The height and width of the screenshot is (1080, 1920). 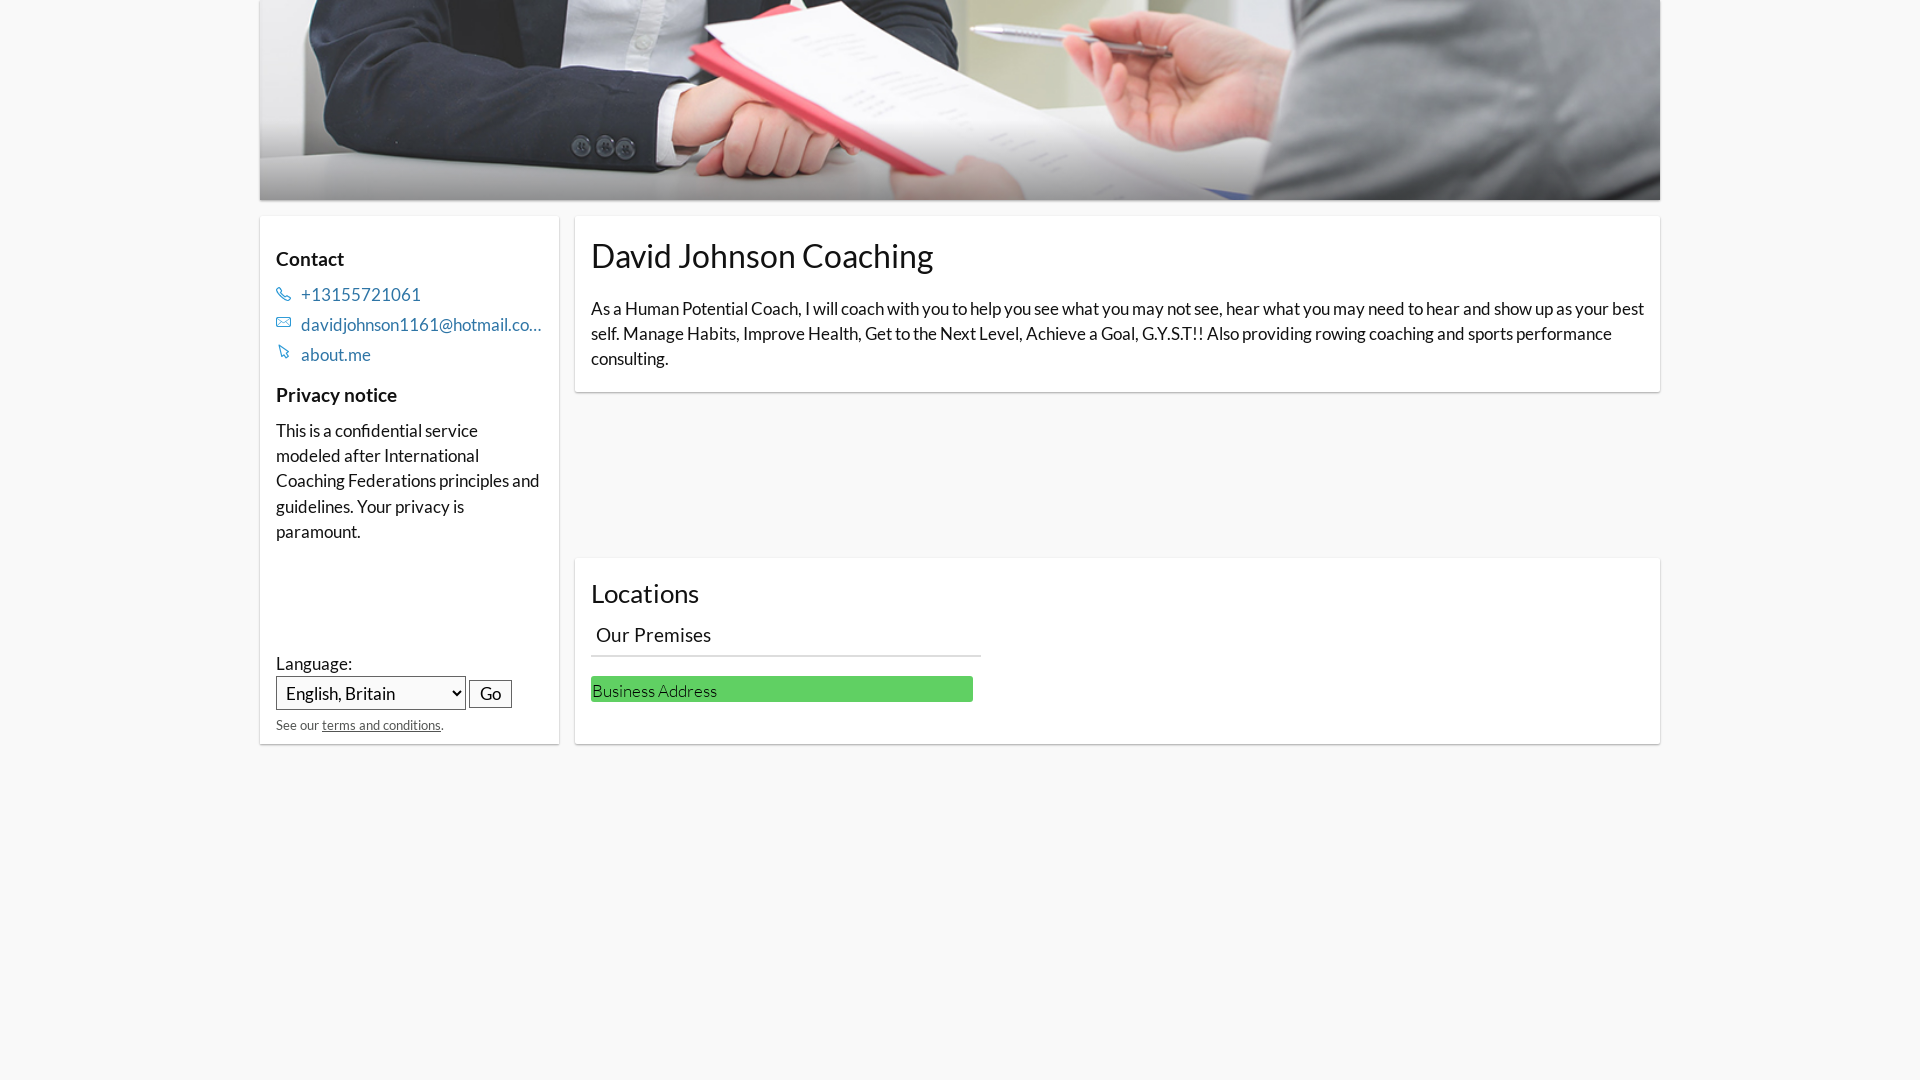 I want to click on Business Address, so click(x=781, y=689).